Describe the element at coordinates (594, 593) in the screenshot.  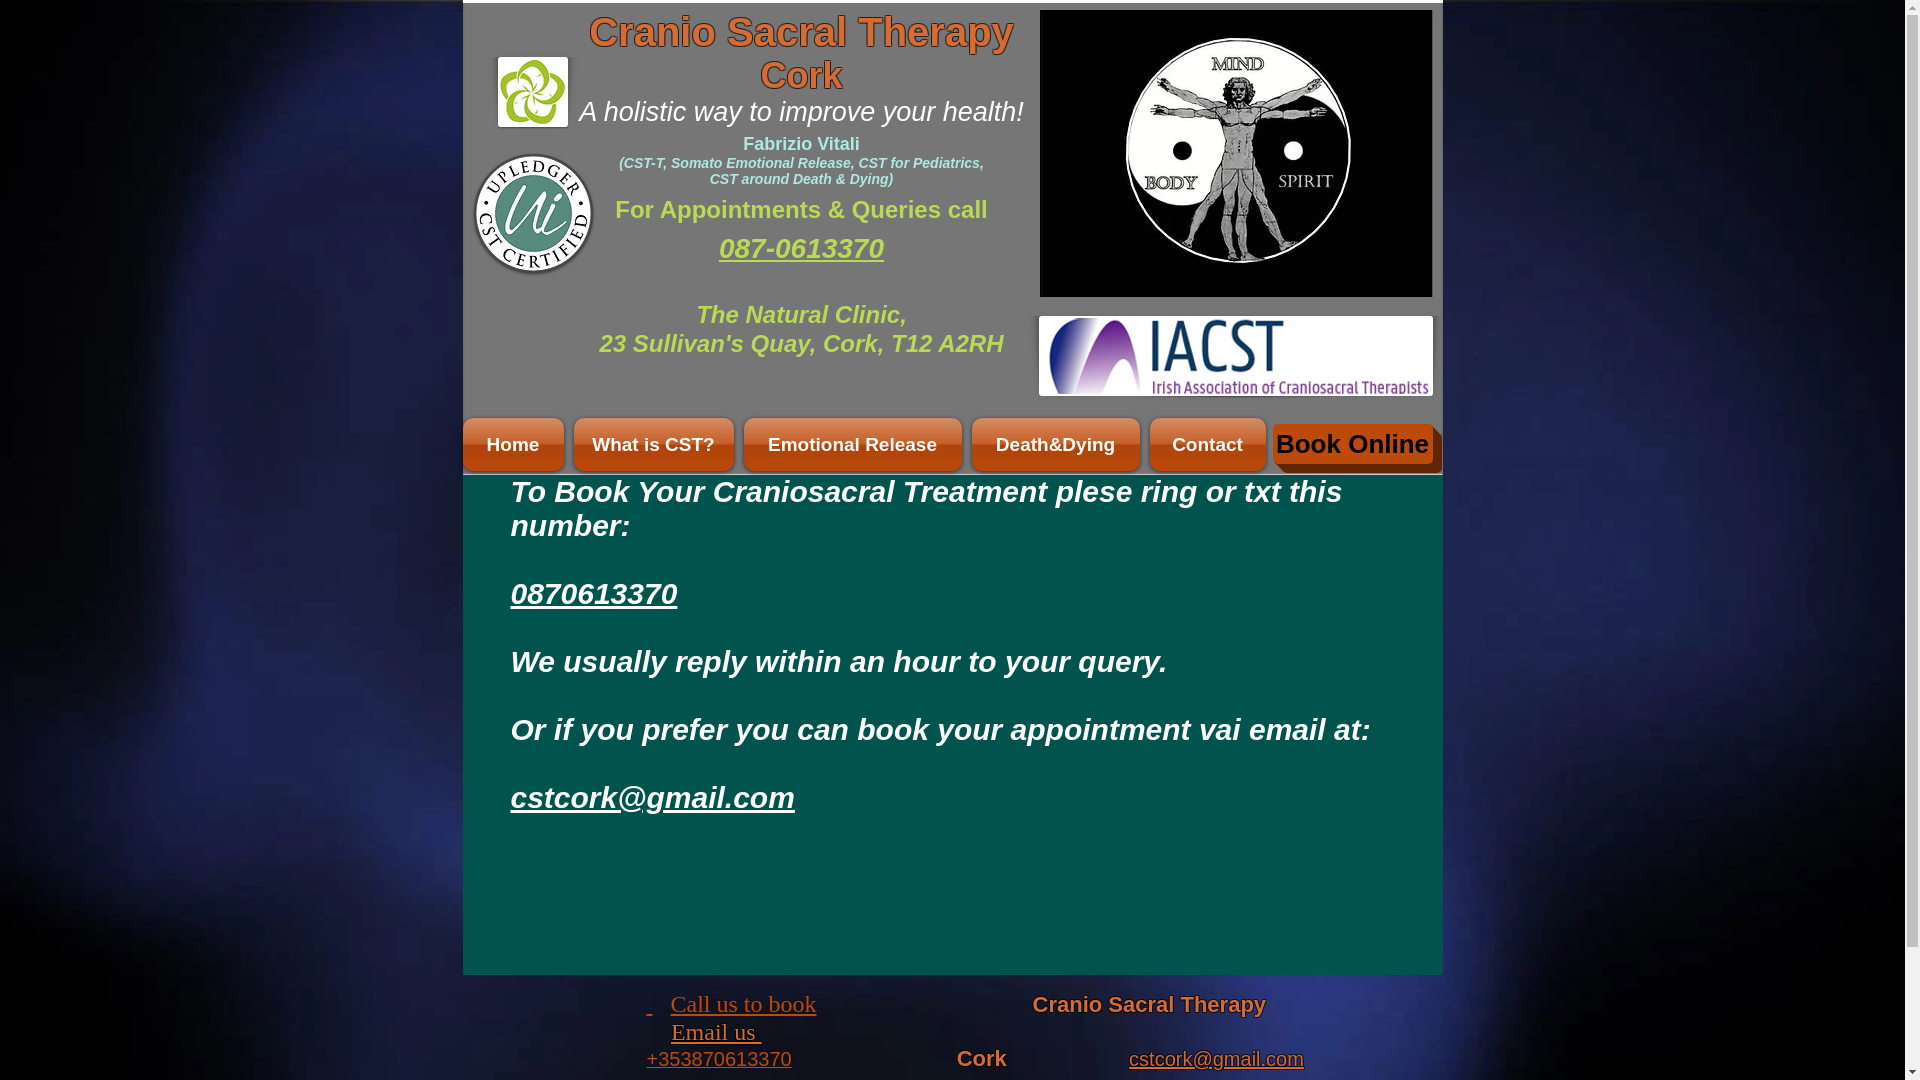
I see `0870613370` at that location.